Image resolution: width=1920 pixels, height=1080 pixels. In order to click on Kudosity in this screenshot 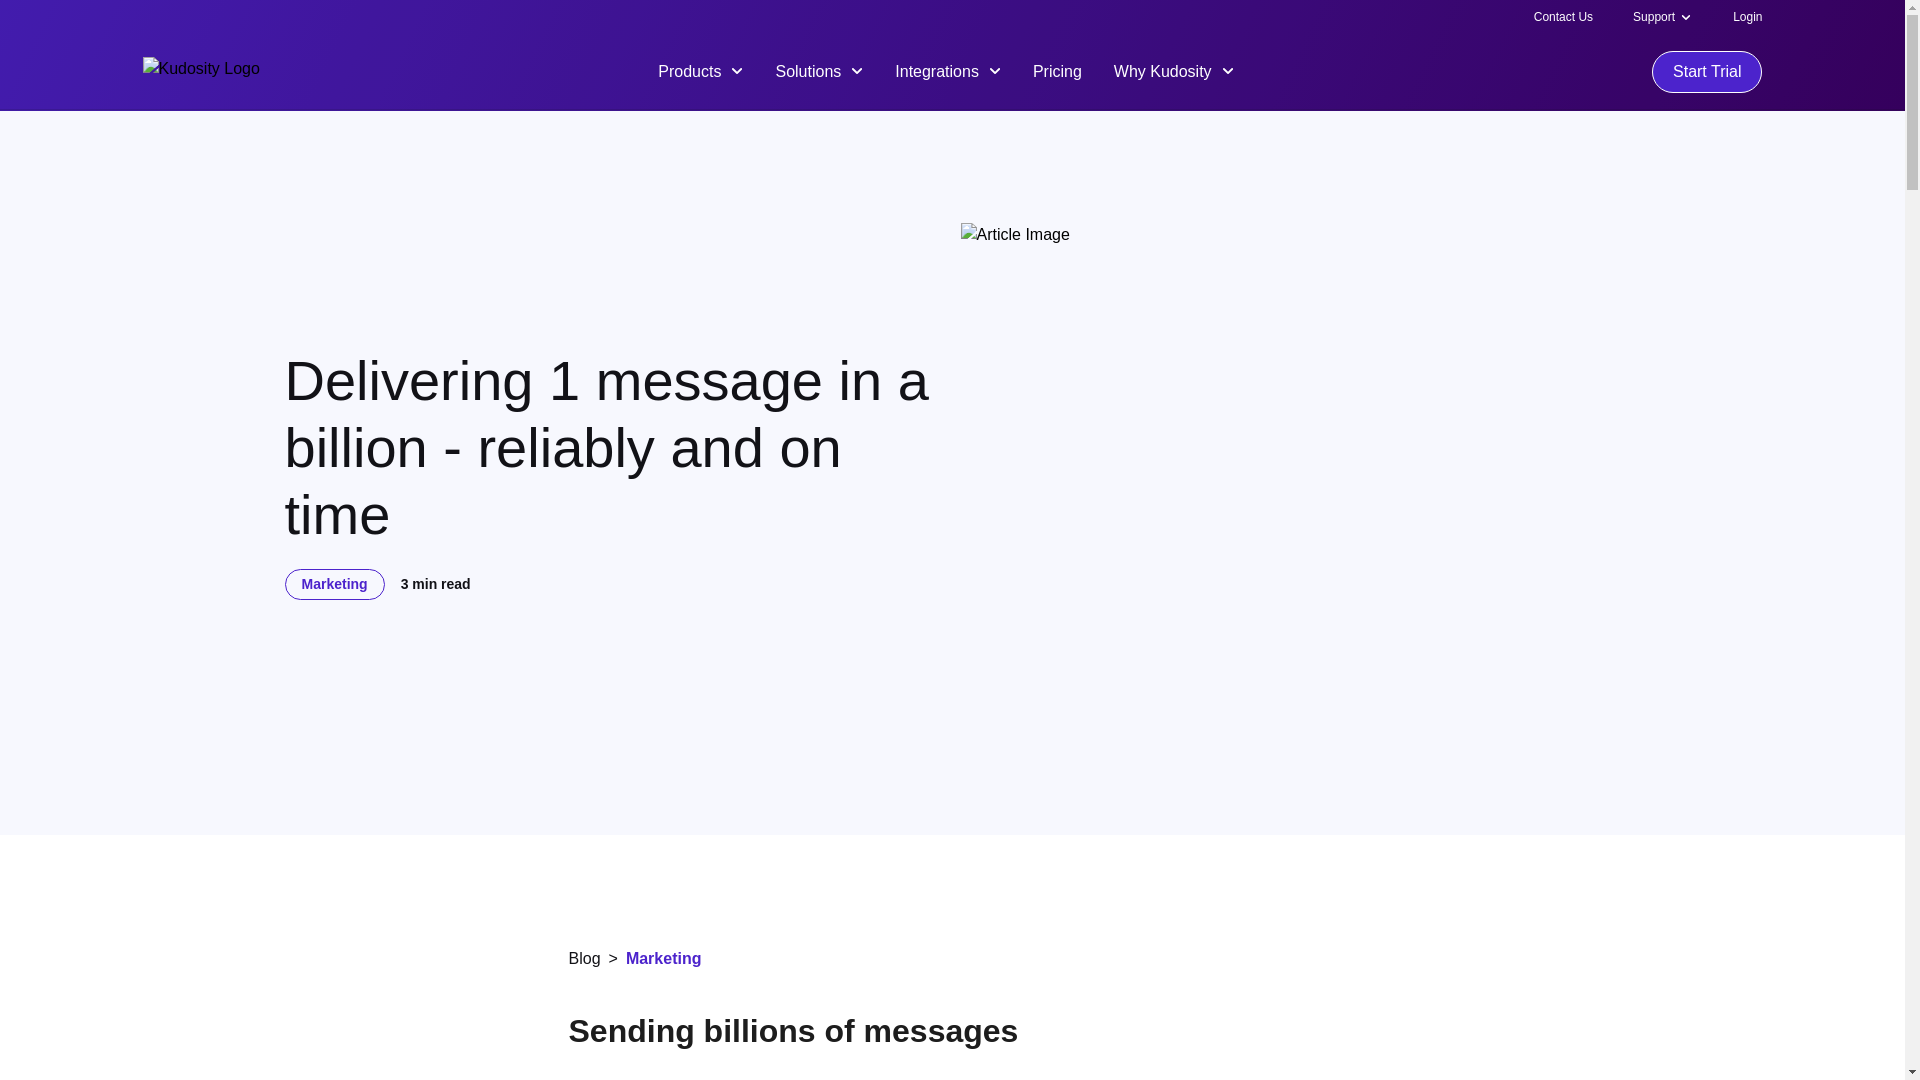, I will do `click(200, 72)`.